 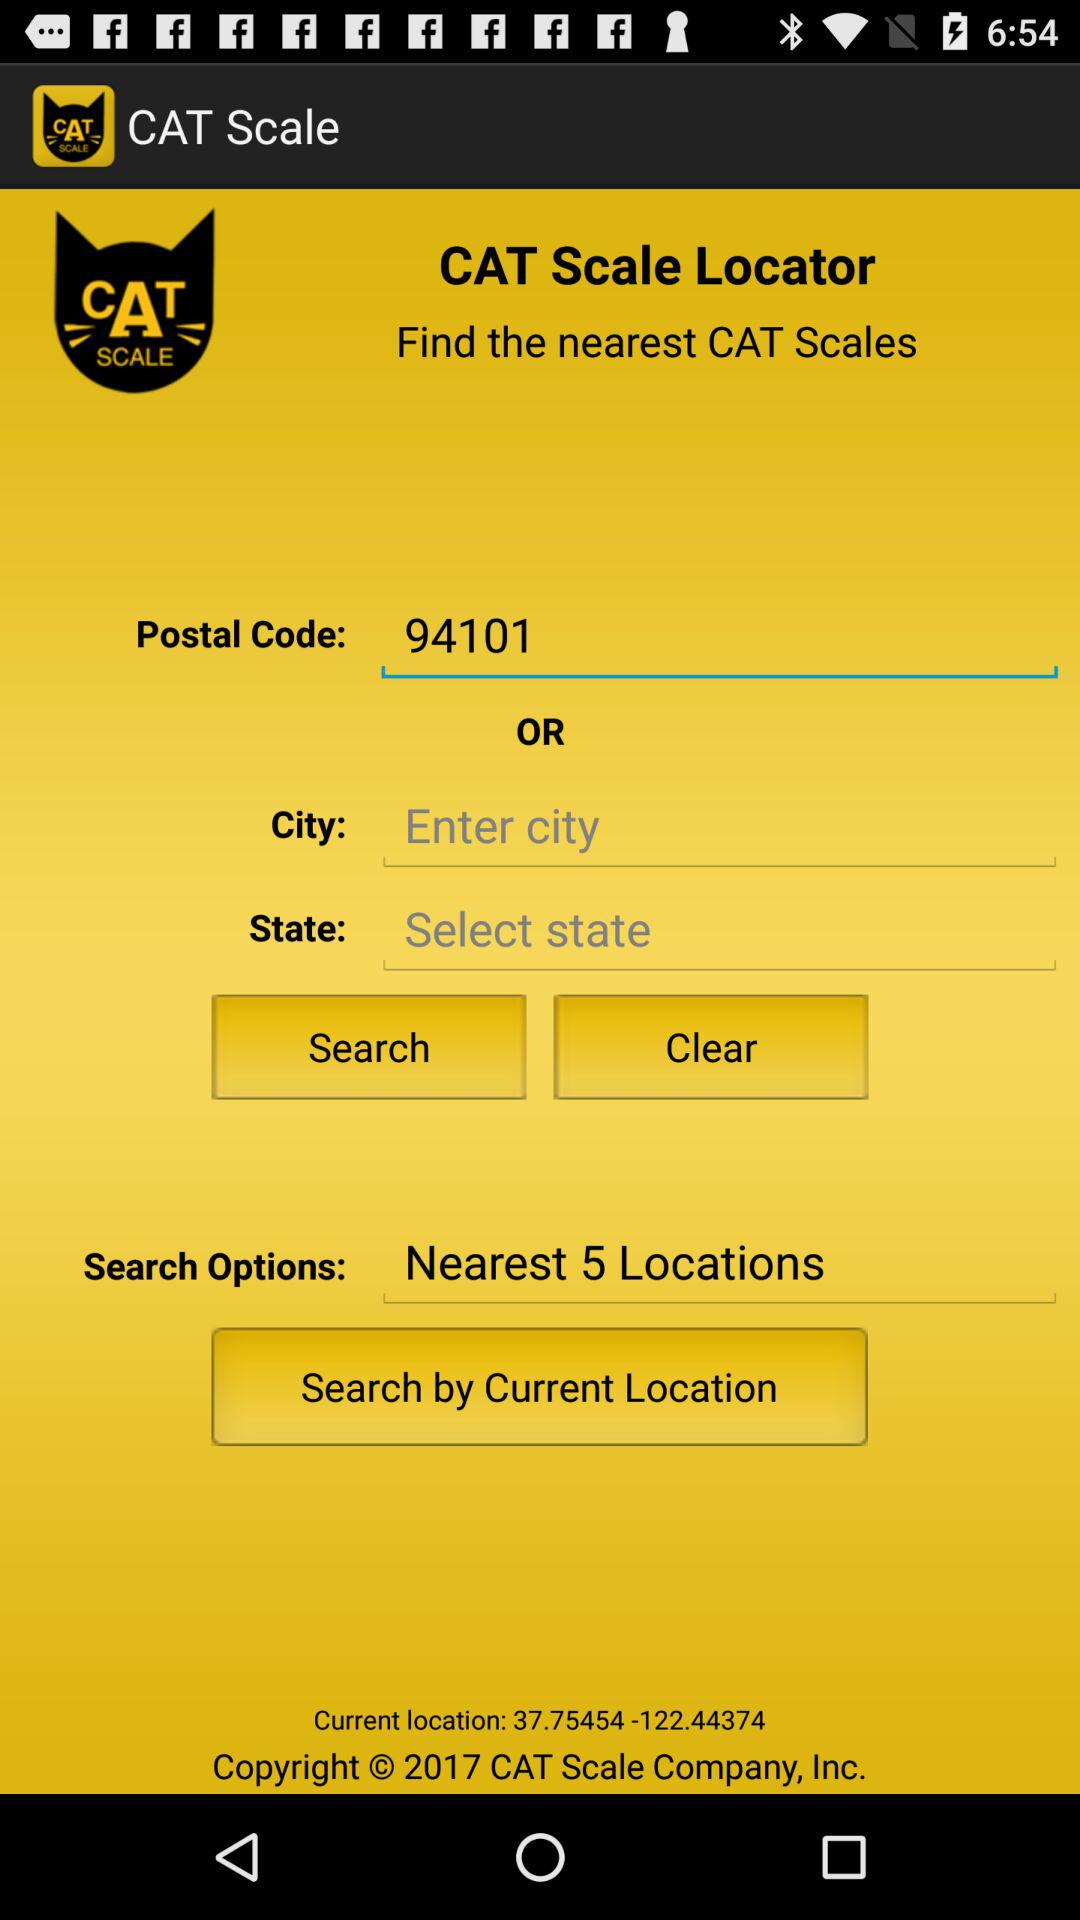 What do you see at coordinates (719, 826) in the screenshot?
I see `type into this` at bounding box center [719, 826].